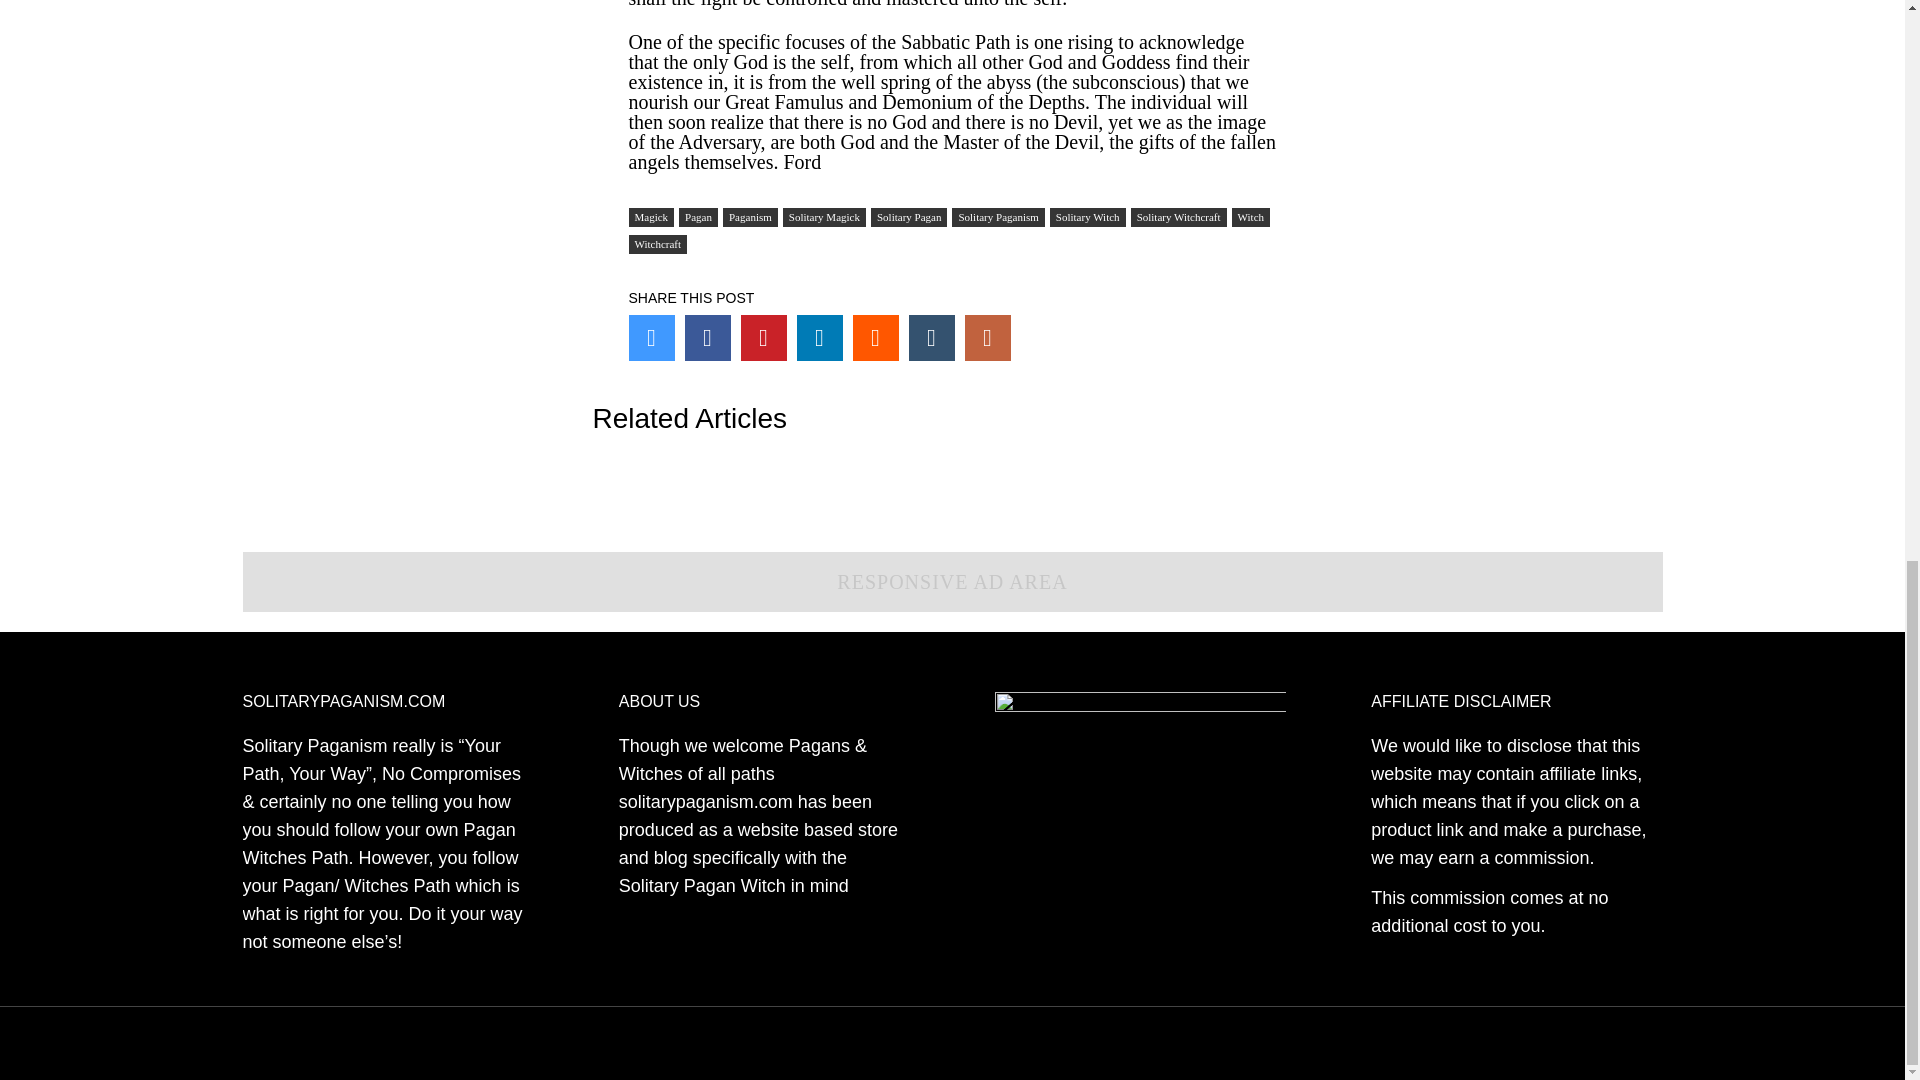  Describe the element at coordinates (819, 338) in the screenshot. I see `LinkedIn` at that location.